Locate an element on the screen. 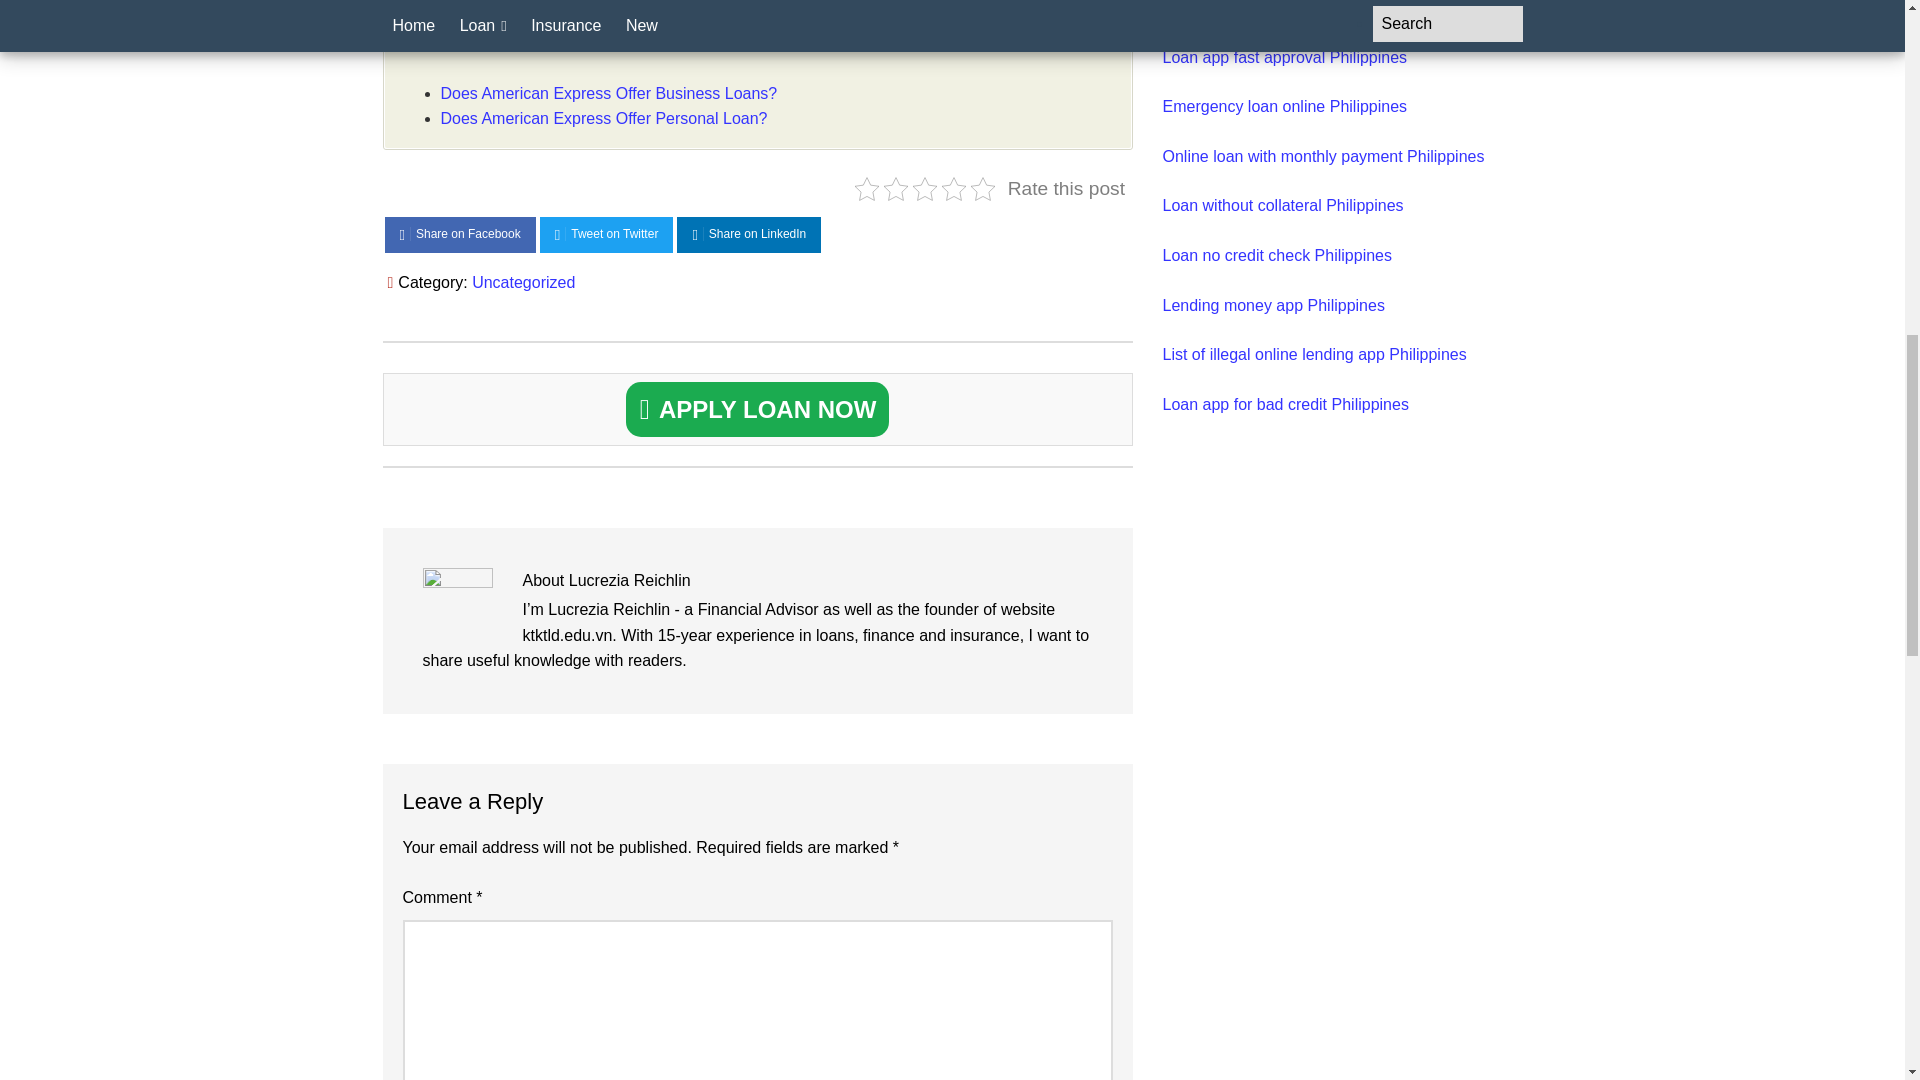 Image resolution: width=1920 pixels, height=1080 pixels. Online loan with monthly payment Philippines is located at coordinates (1322, 156).